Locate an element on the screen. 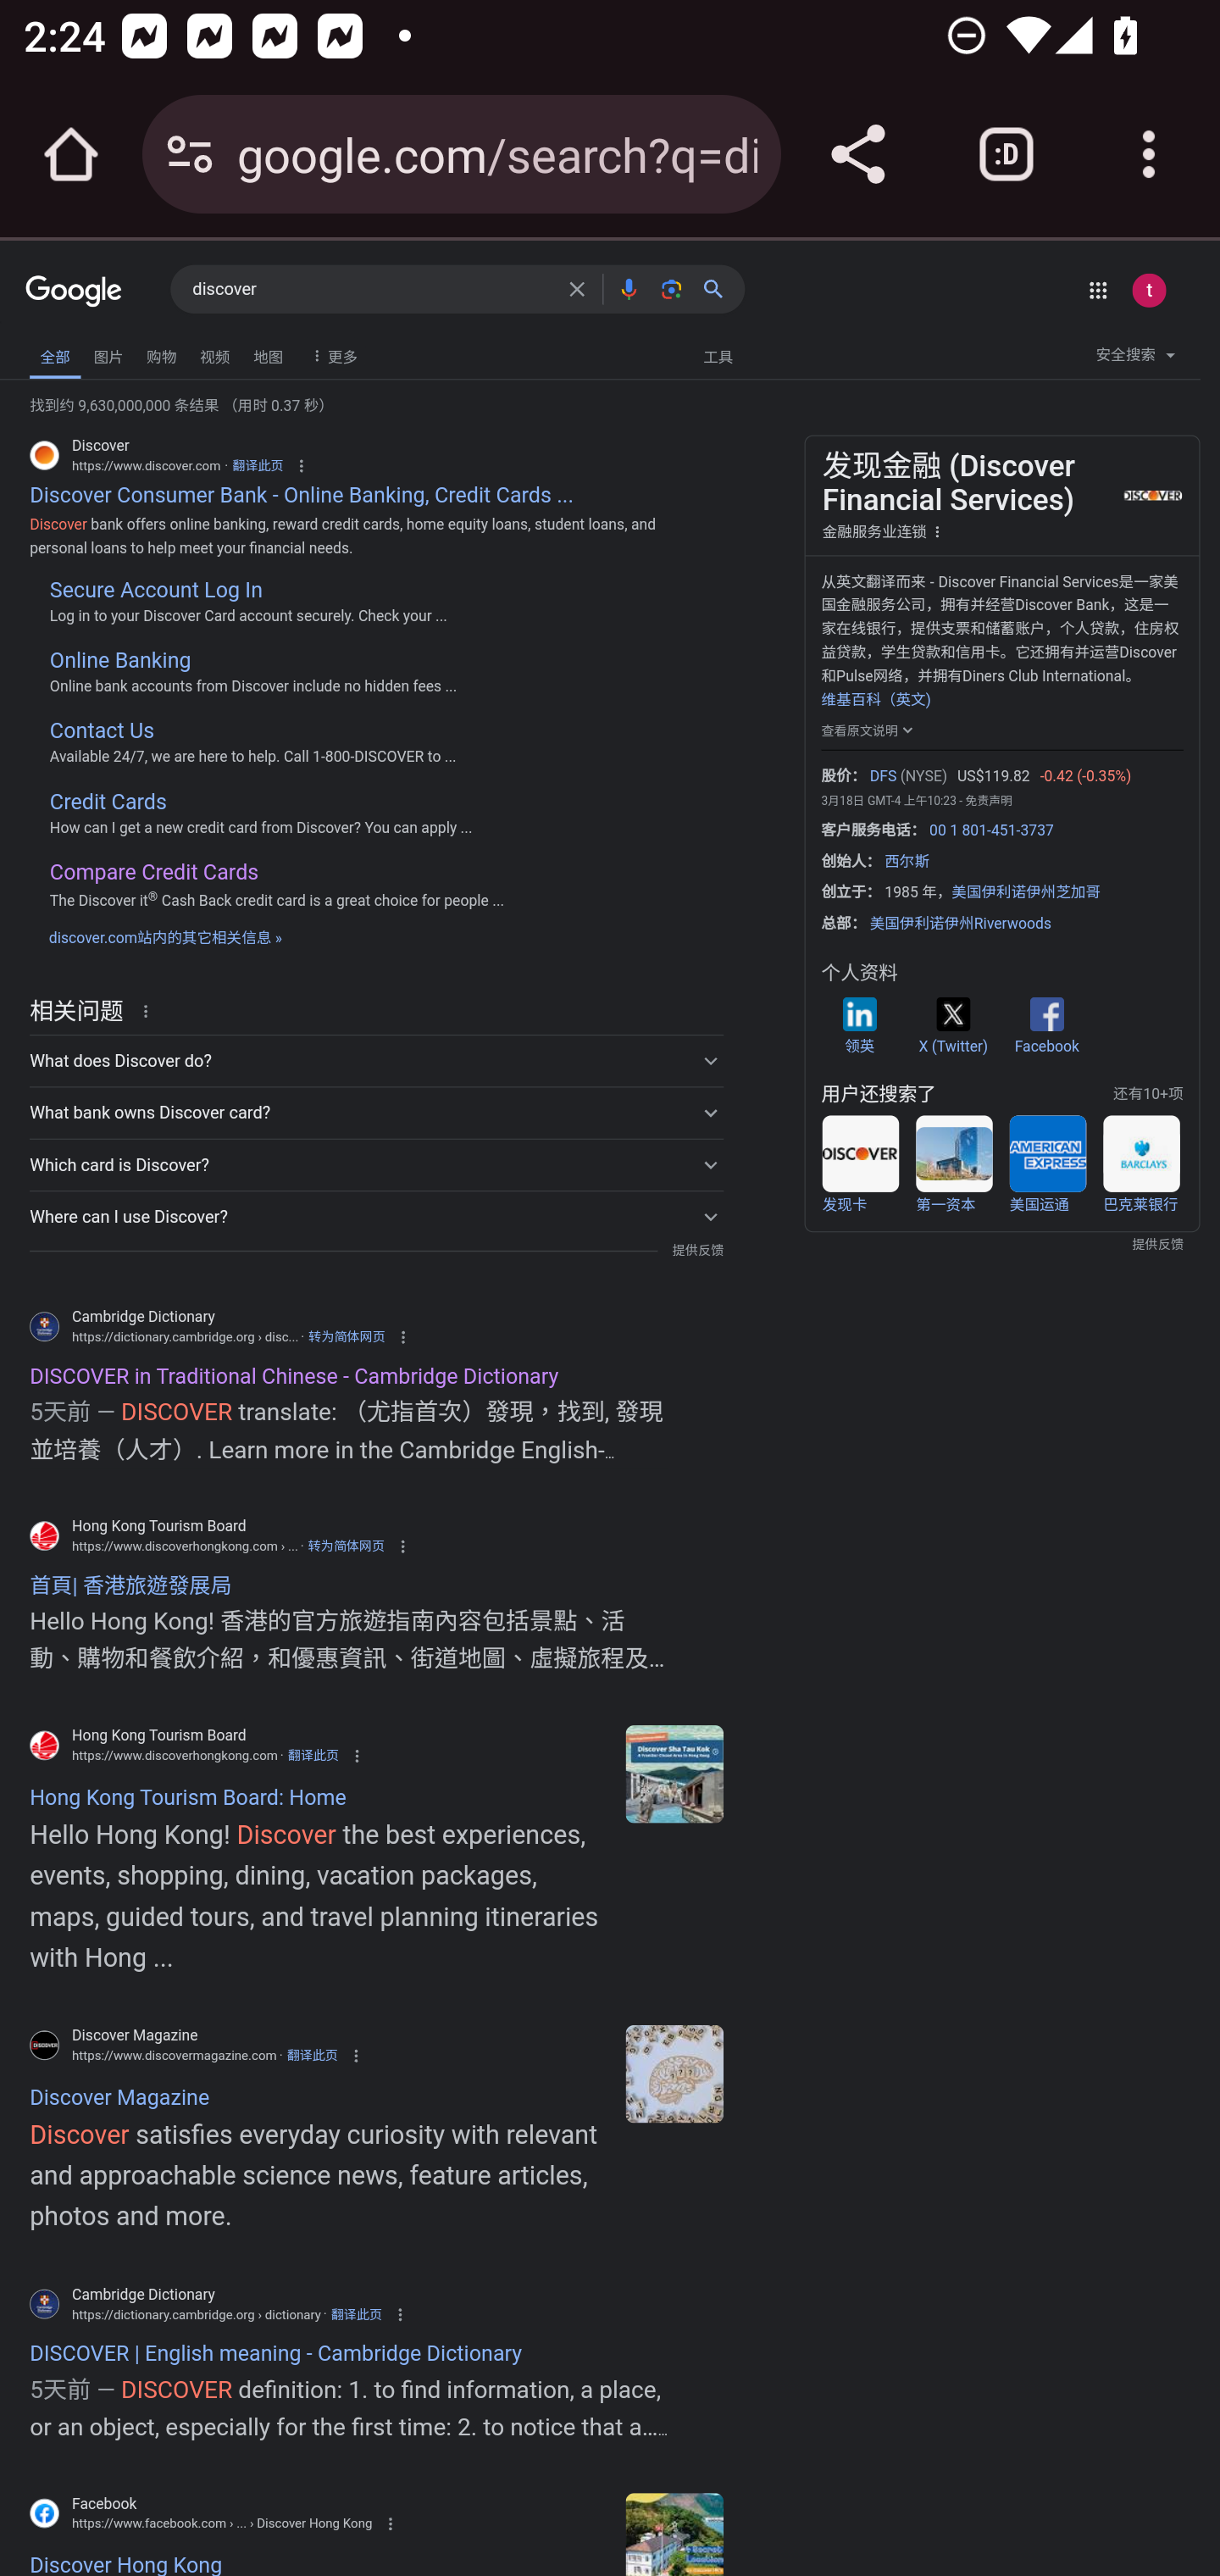 The height and width of the screenshot is (2576, 1220). Switch or close tabs is located at coordinates (1006, 154).